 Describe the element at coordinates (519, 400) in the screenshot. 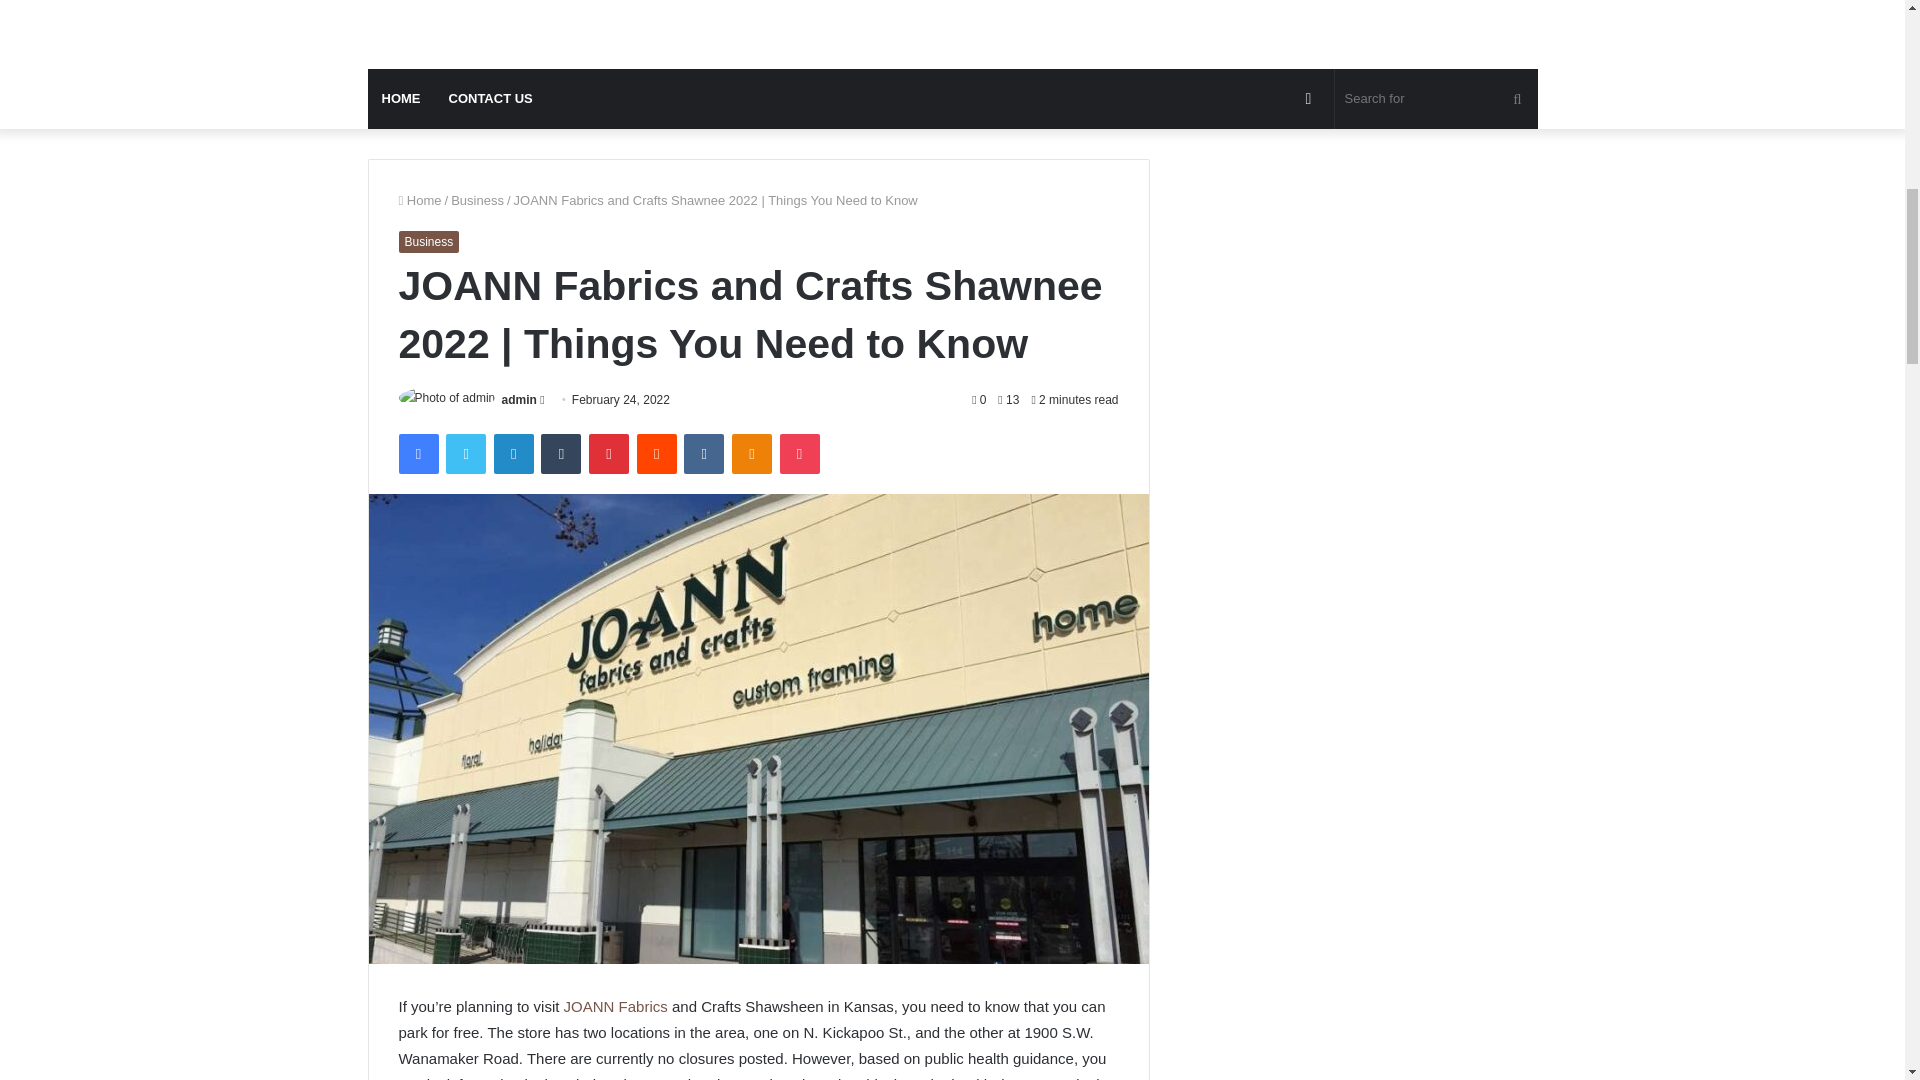

I see `admin` at that location.